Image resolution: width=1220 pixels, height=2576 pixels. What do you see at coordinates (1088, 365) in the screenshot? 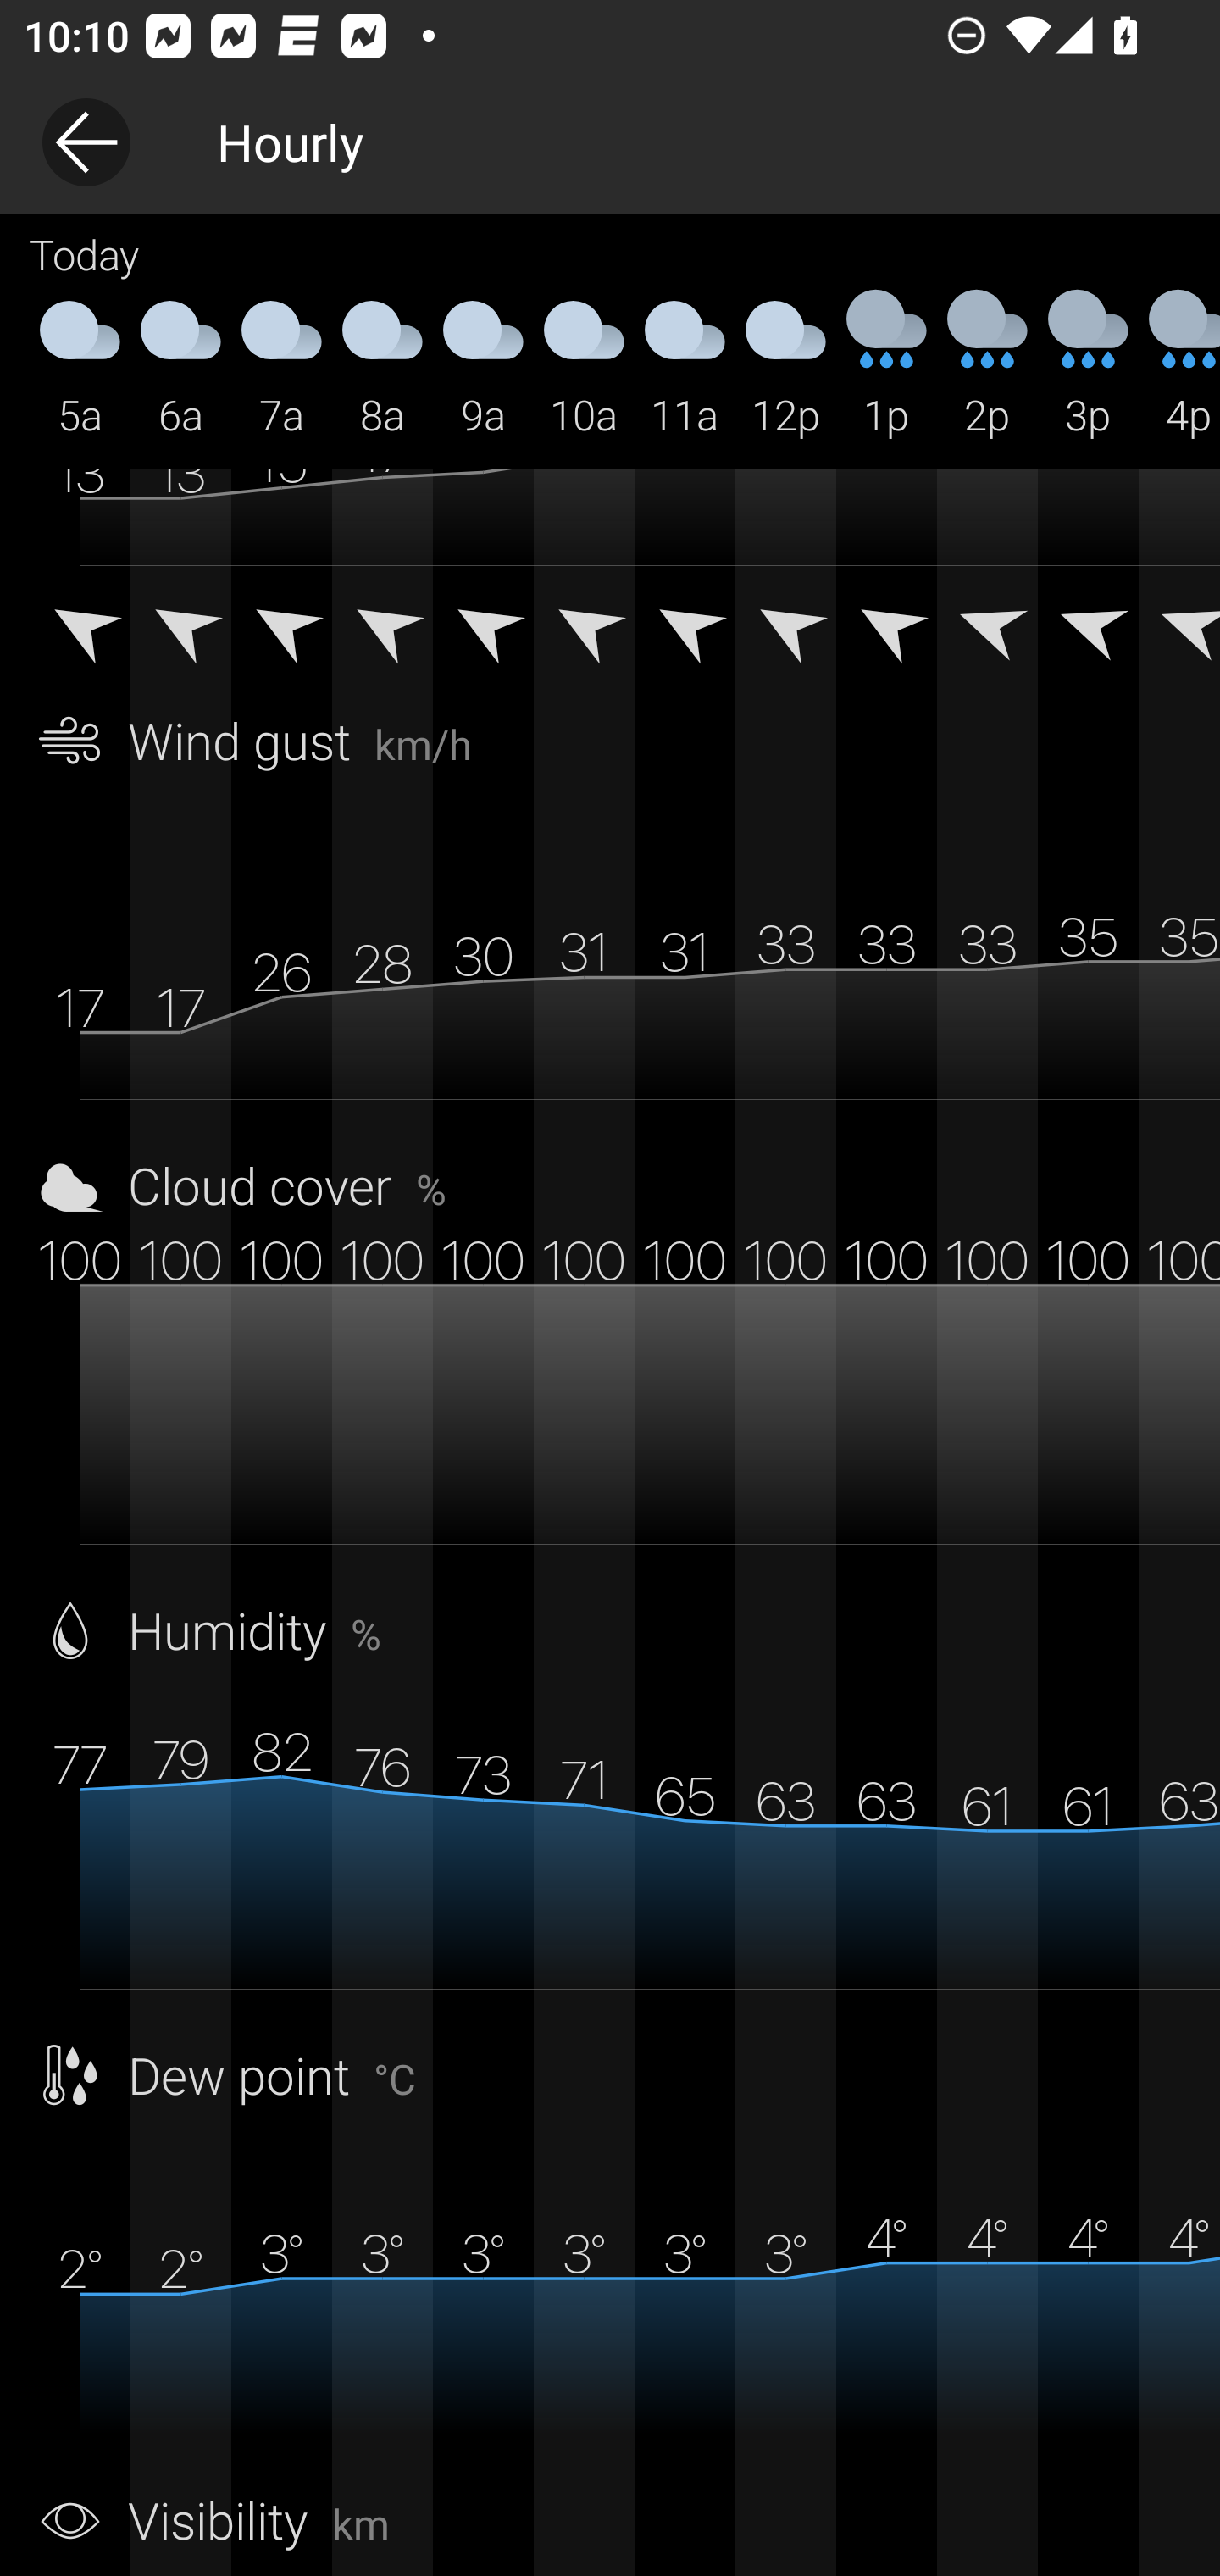
I see `3p` at bounding box center [1088, 365].